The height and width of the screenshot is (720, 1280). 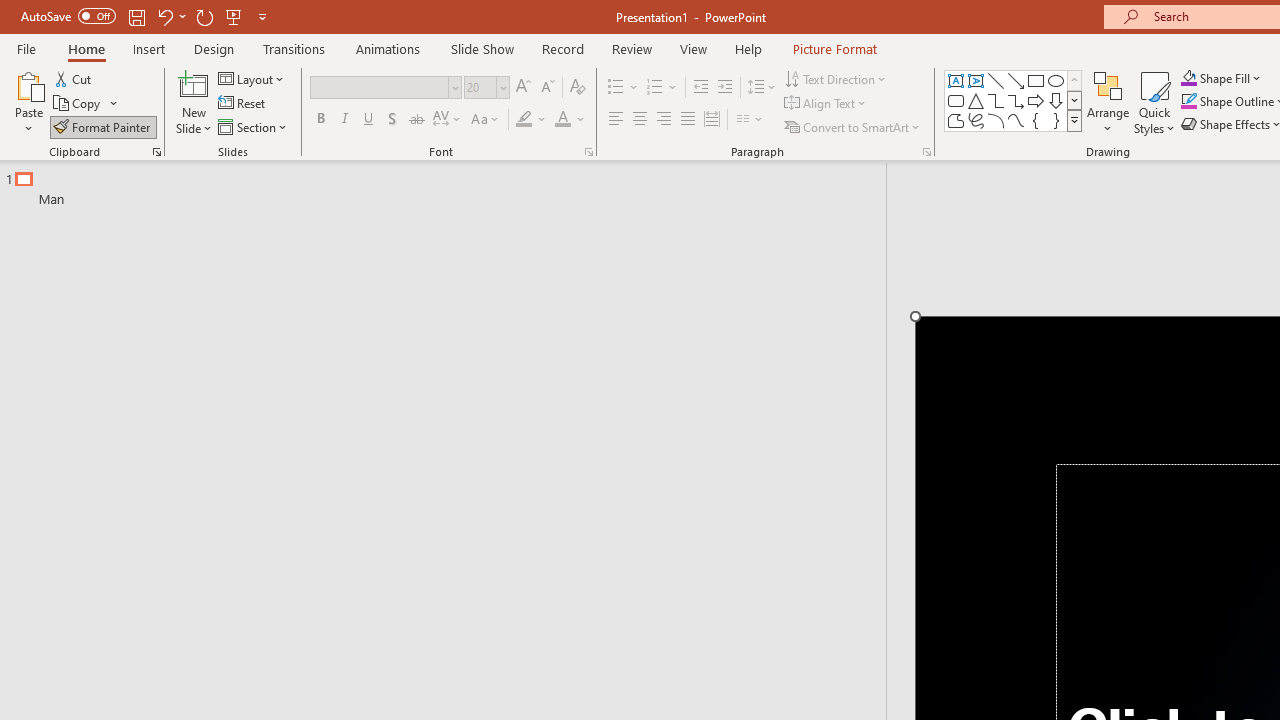 What do you see at coordinates (524, 120) in the screenshot?
I see `Text Highlight Color Yellow` at bounding box center [524, 120].